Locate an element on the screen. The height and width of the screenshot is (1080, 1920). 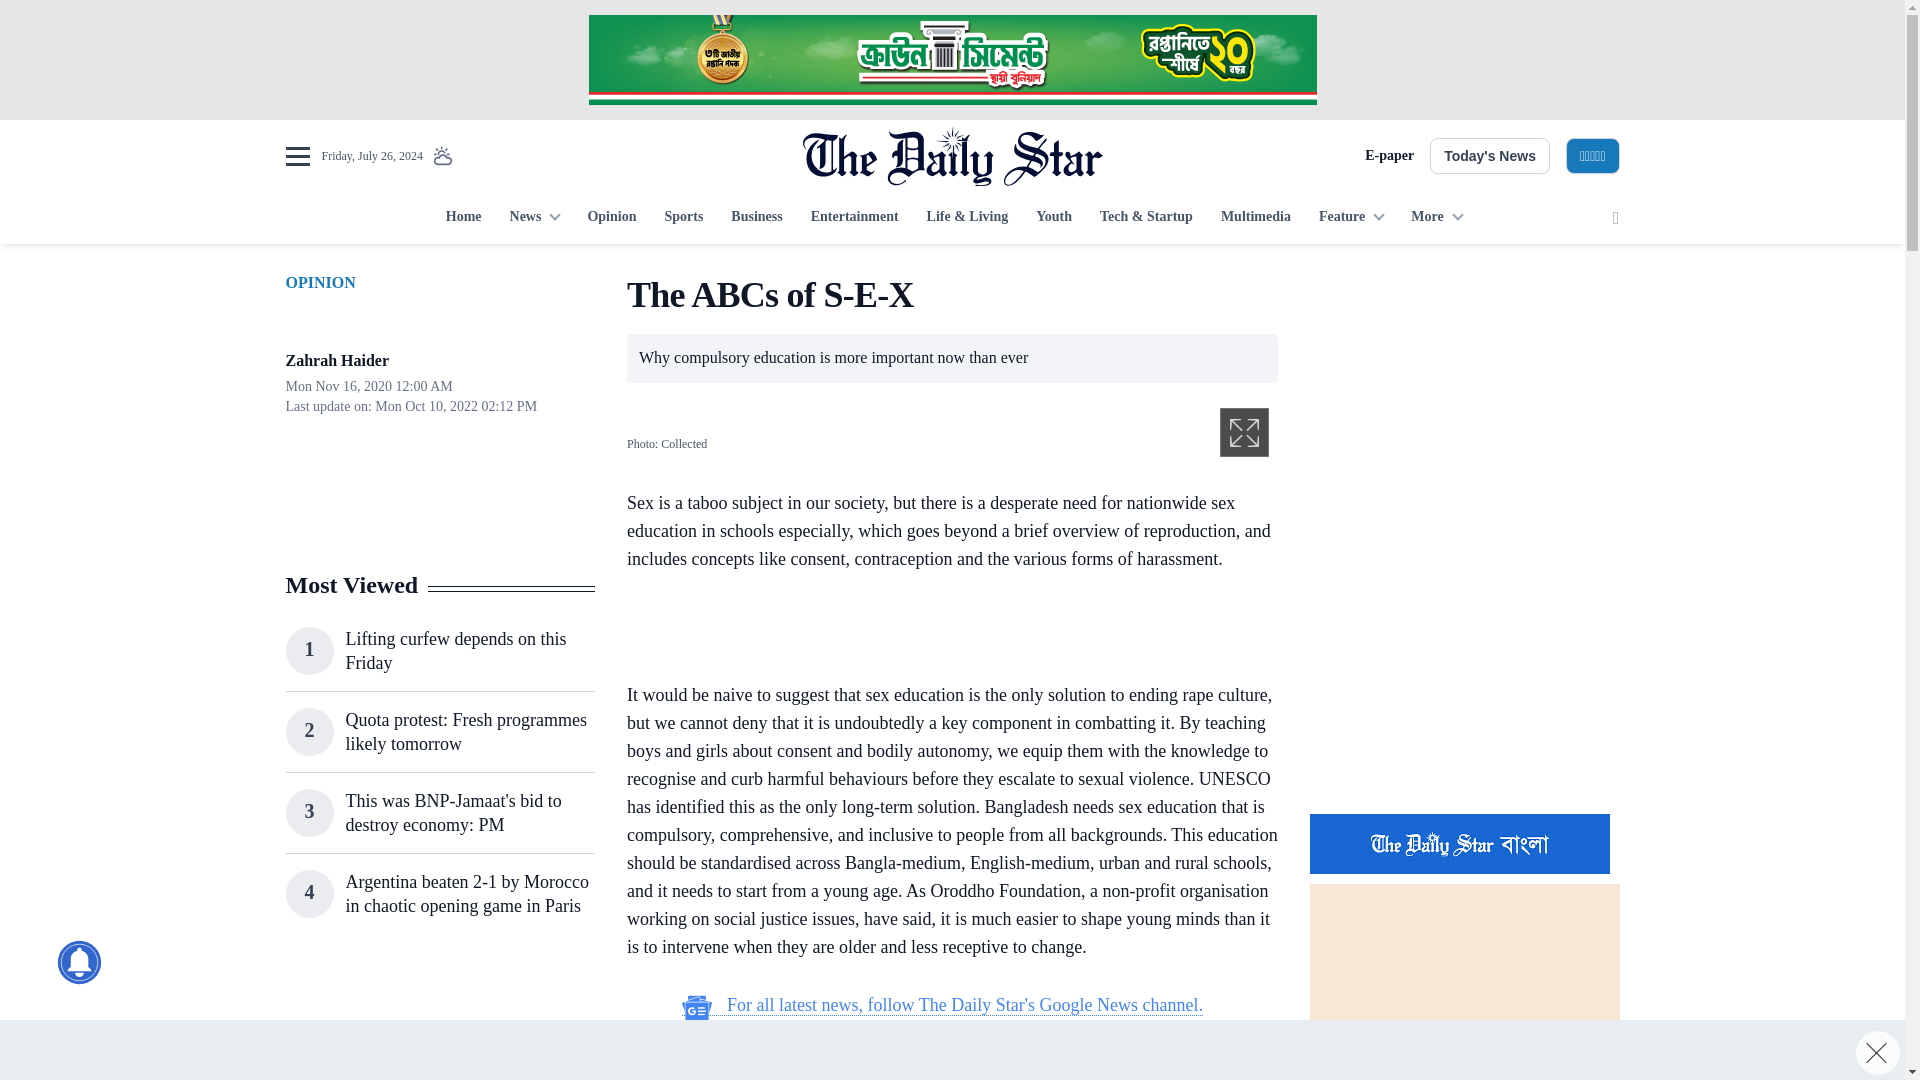
3rd party ad content is located at coordinates (1464, 398).